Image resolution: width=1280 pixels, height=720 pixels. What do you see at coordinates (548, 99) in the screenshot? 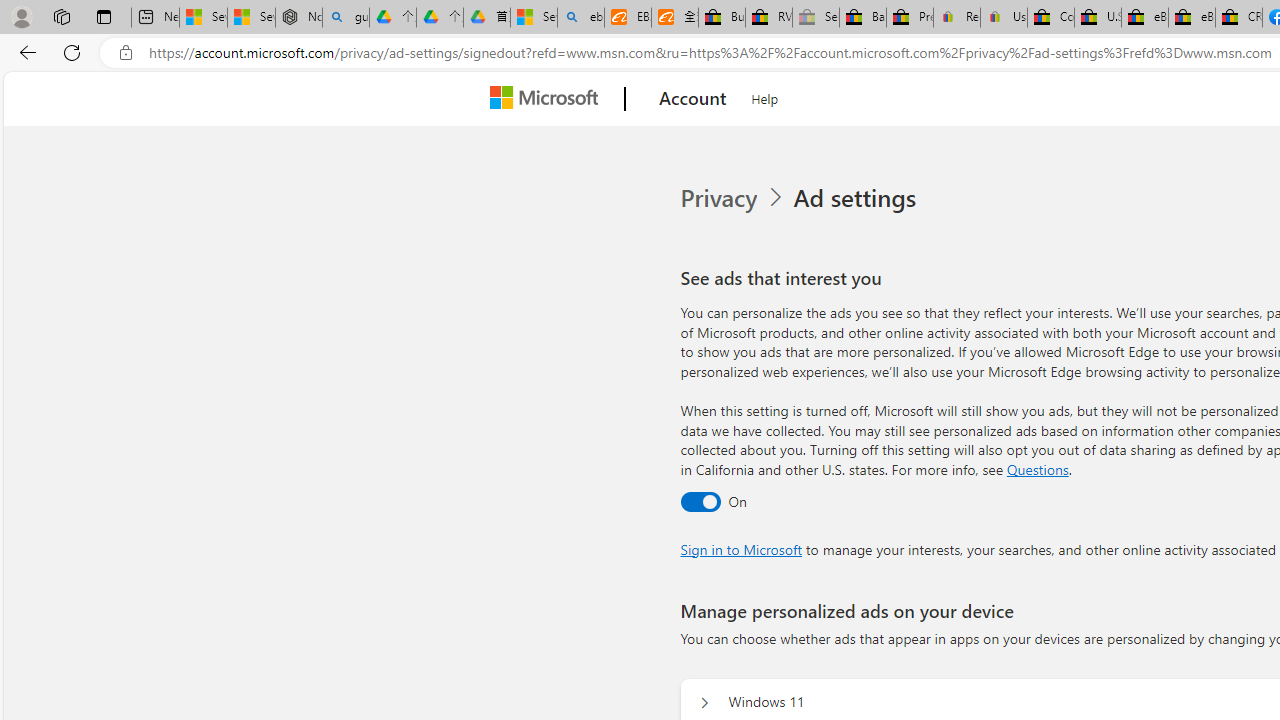
I see `Microsoft` at bounding box center [548, 99].